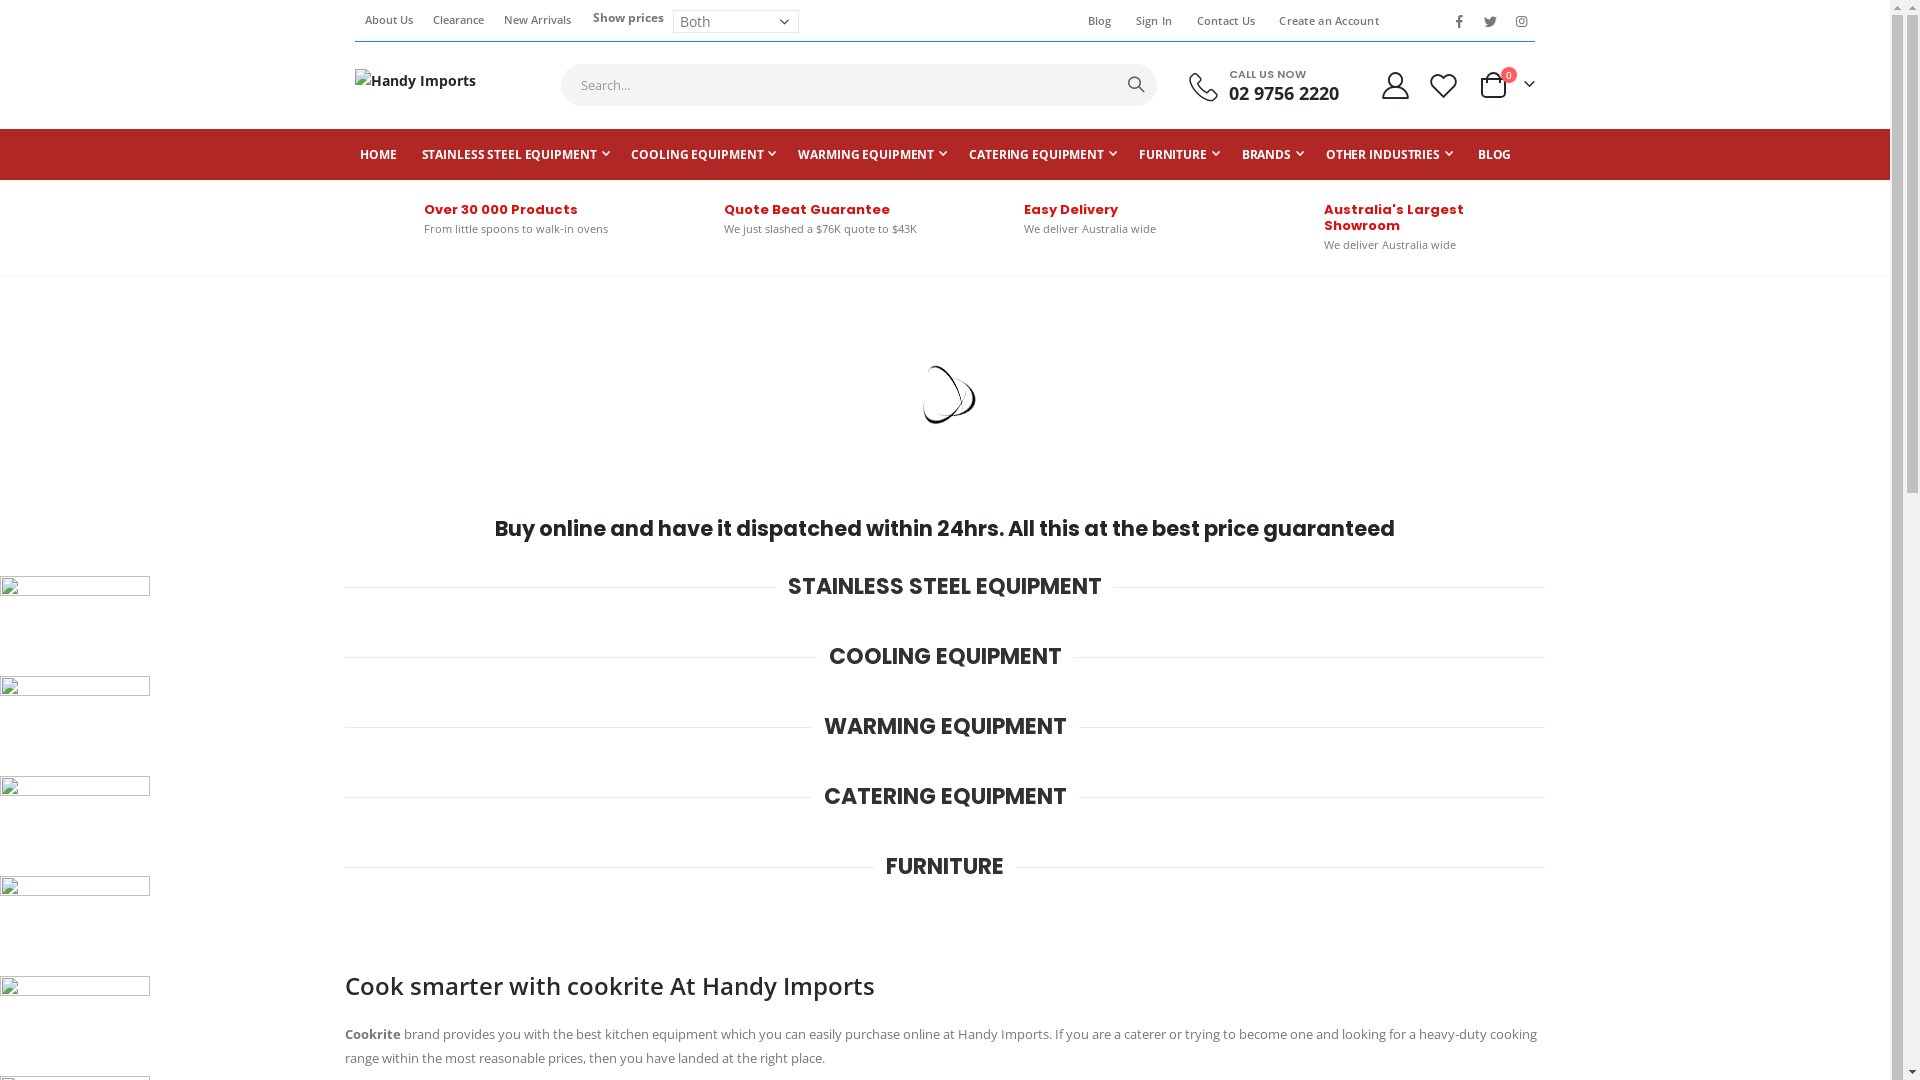 Image resolution: width=1920 pixels, height=1080 pixels. I want to click on My Account, so click(1395, 86).